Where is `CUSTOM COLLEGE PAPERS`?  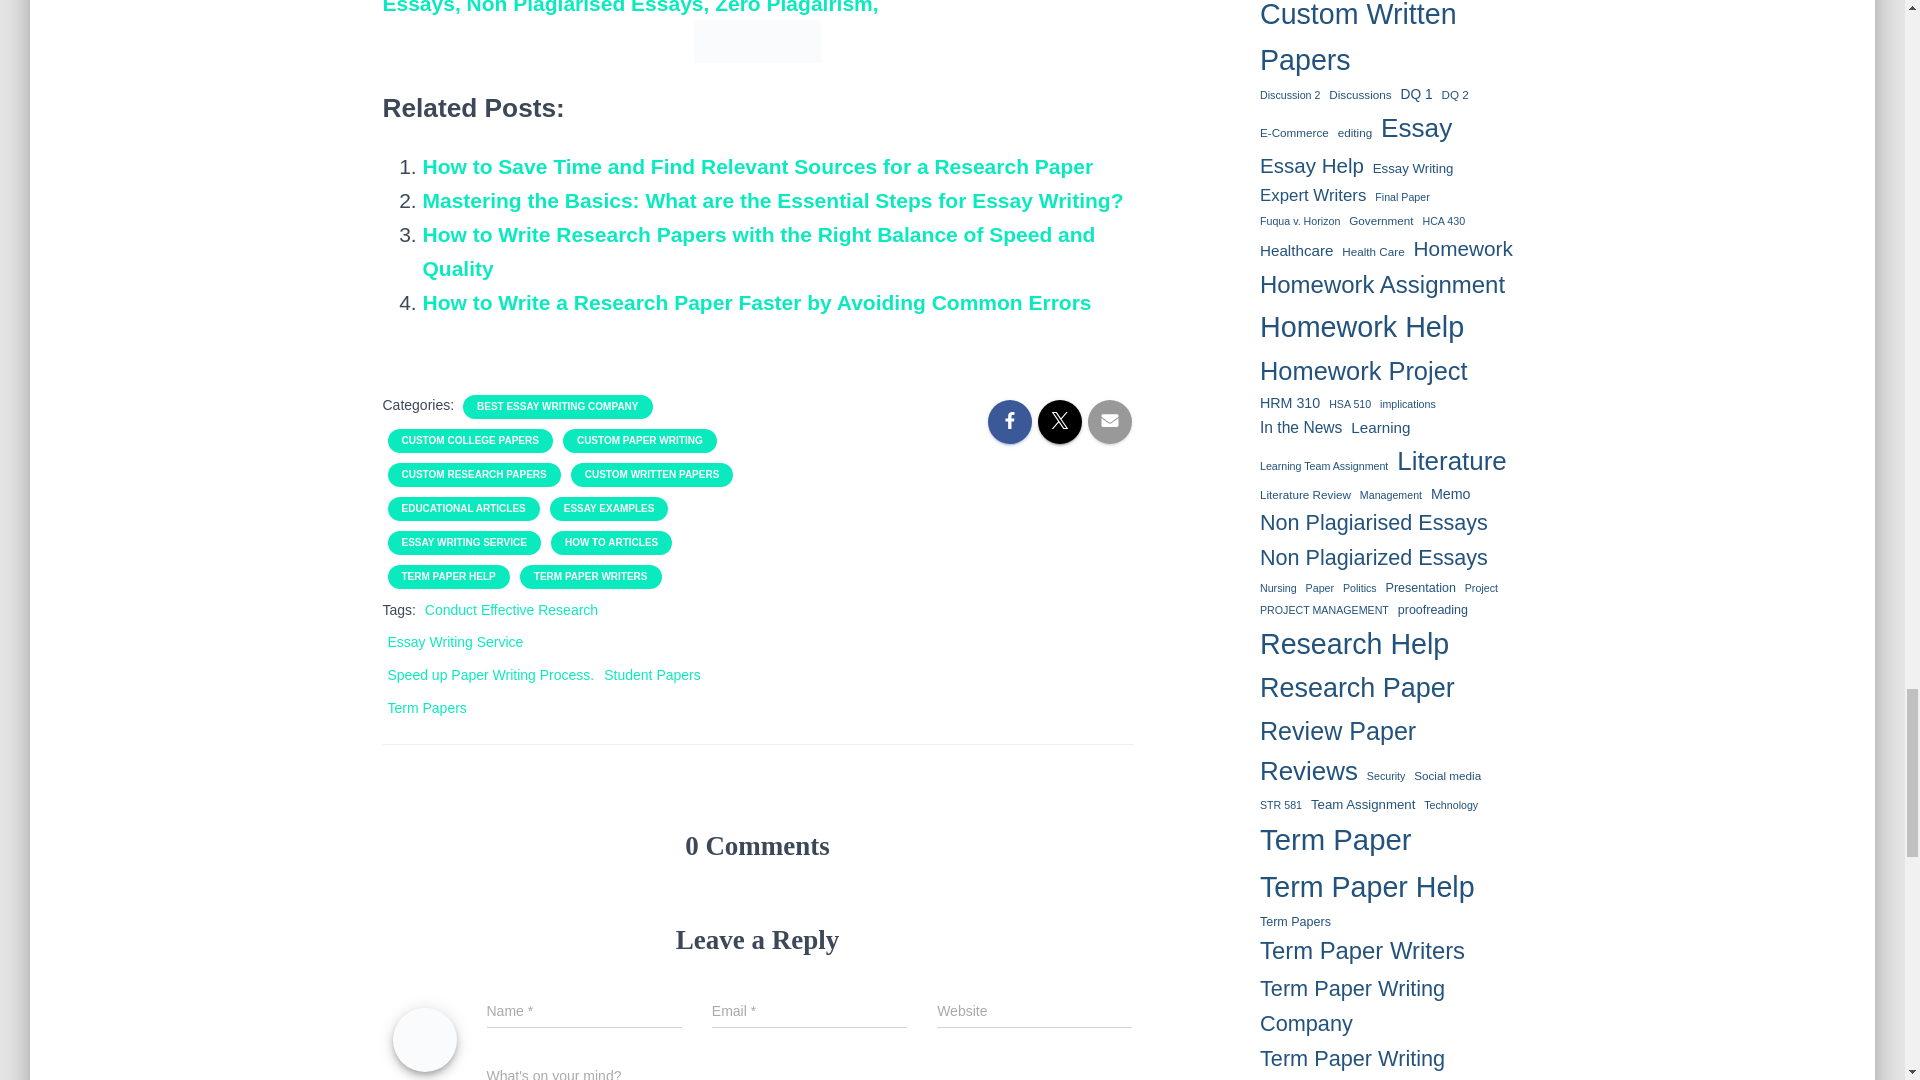 CUSTOM COLLEGE PAPERS is located at coordinates (470, 441).